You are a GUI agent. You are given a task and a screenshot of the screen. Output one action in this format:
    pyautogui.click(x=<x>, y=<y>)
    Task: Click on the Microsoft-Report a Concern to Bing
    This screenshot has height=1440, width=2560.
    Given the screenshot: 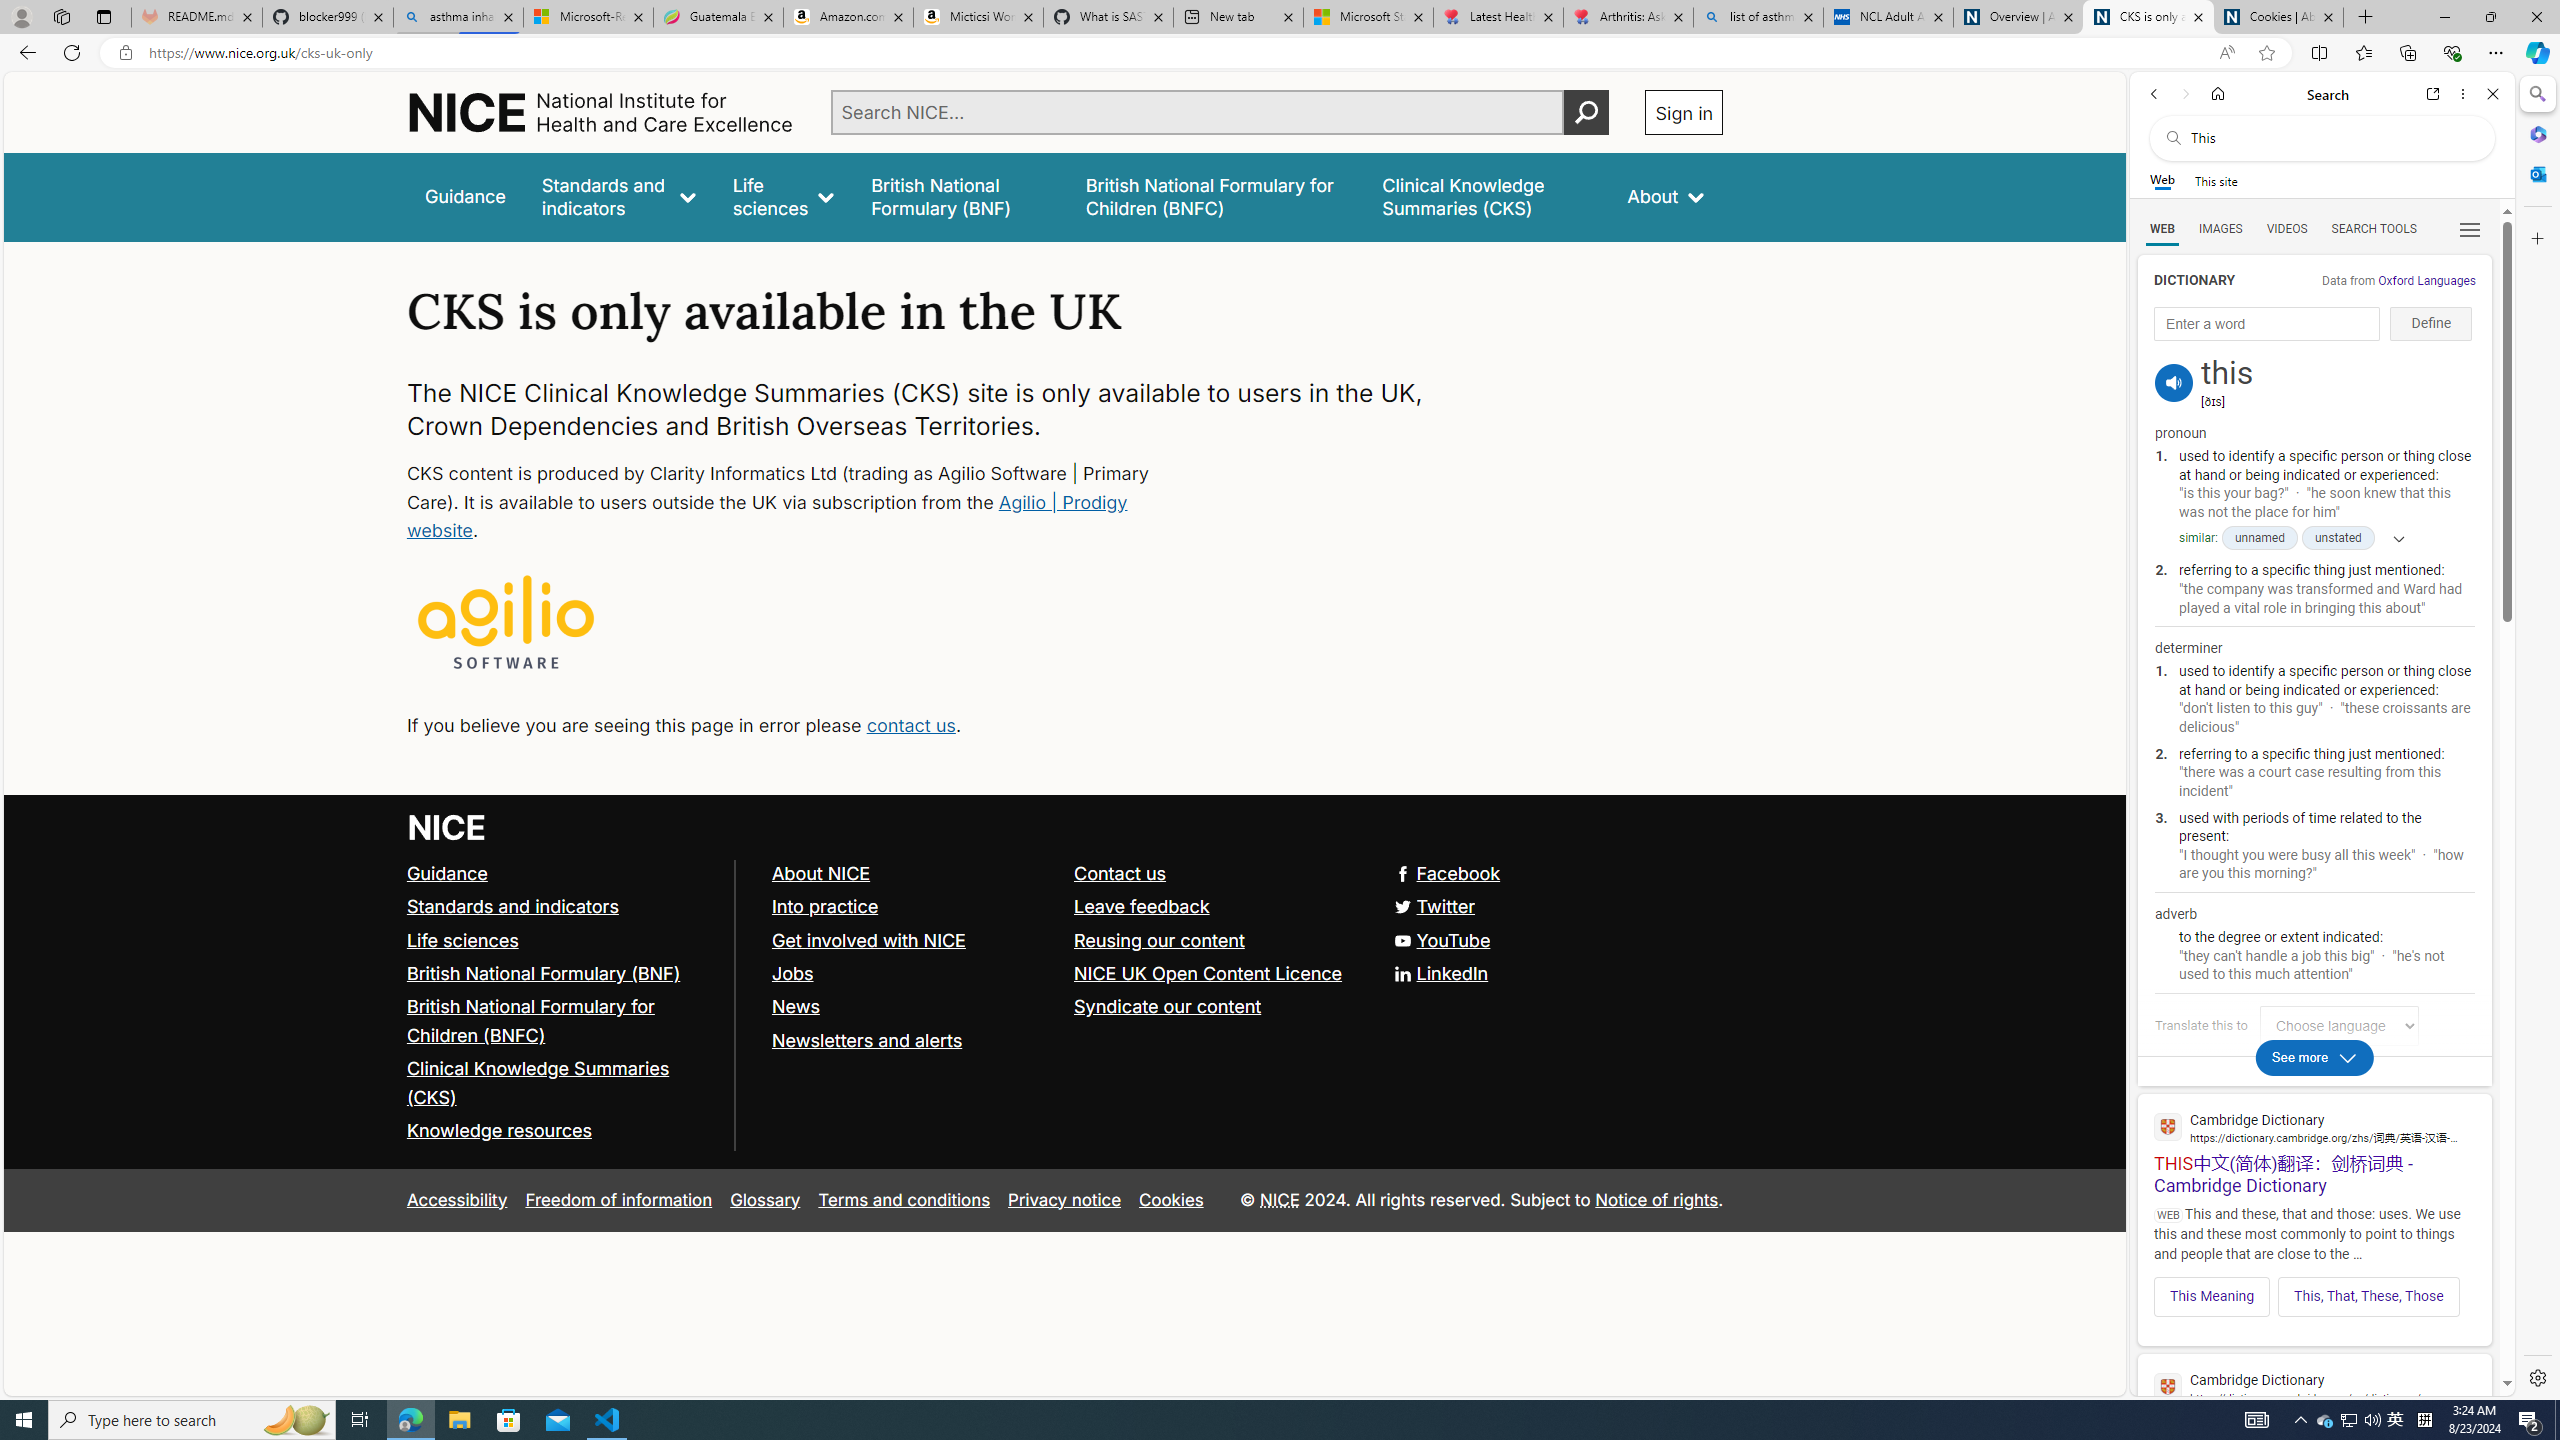 What is the action you would take?
    pyautogui.click(x=588, y=17)
    